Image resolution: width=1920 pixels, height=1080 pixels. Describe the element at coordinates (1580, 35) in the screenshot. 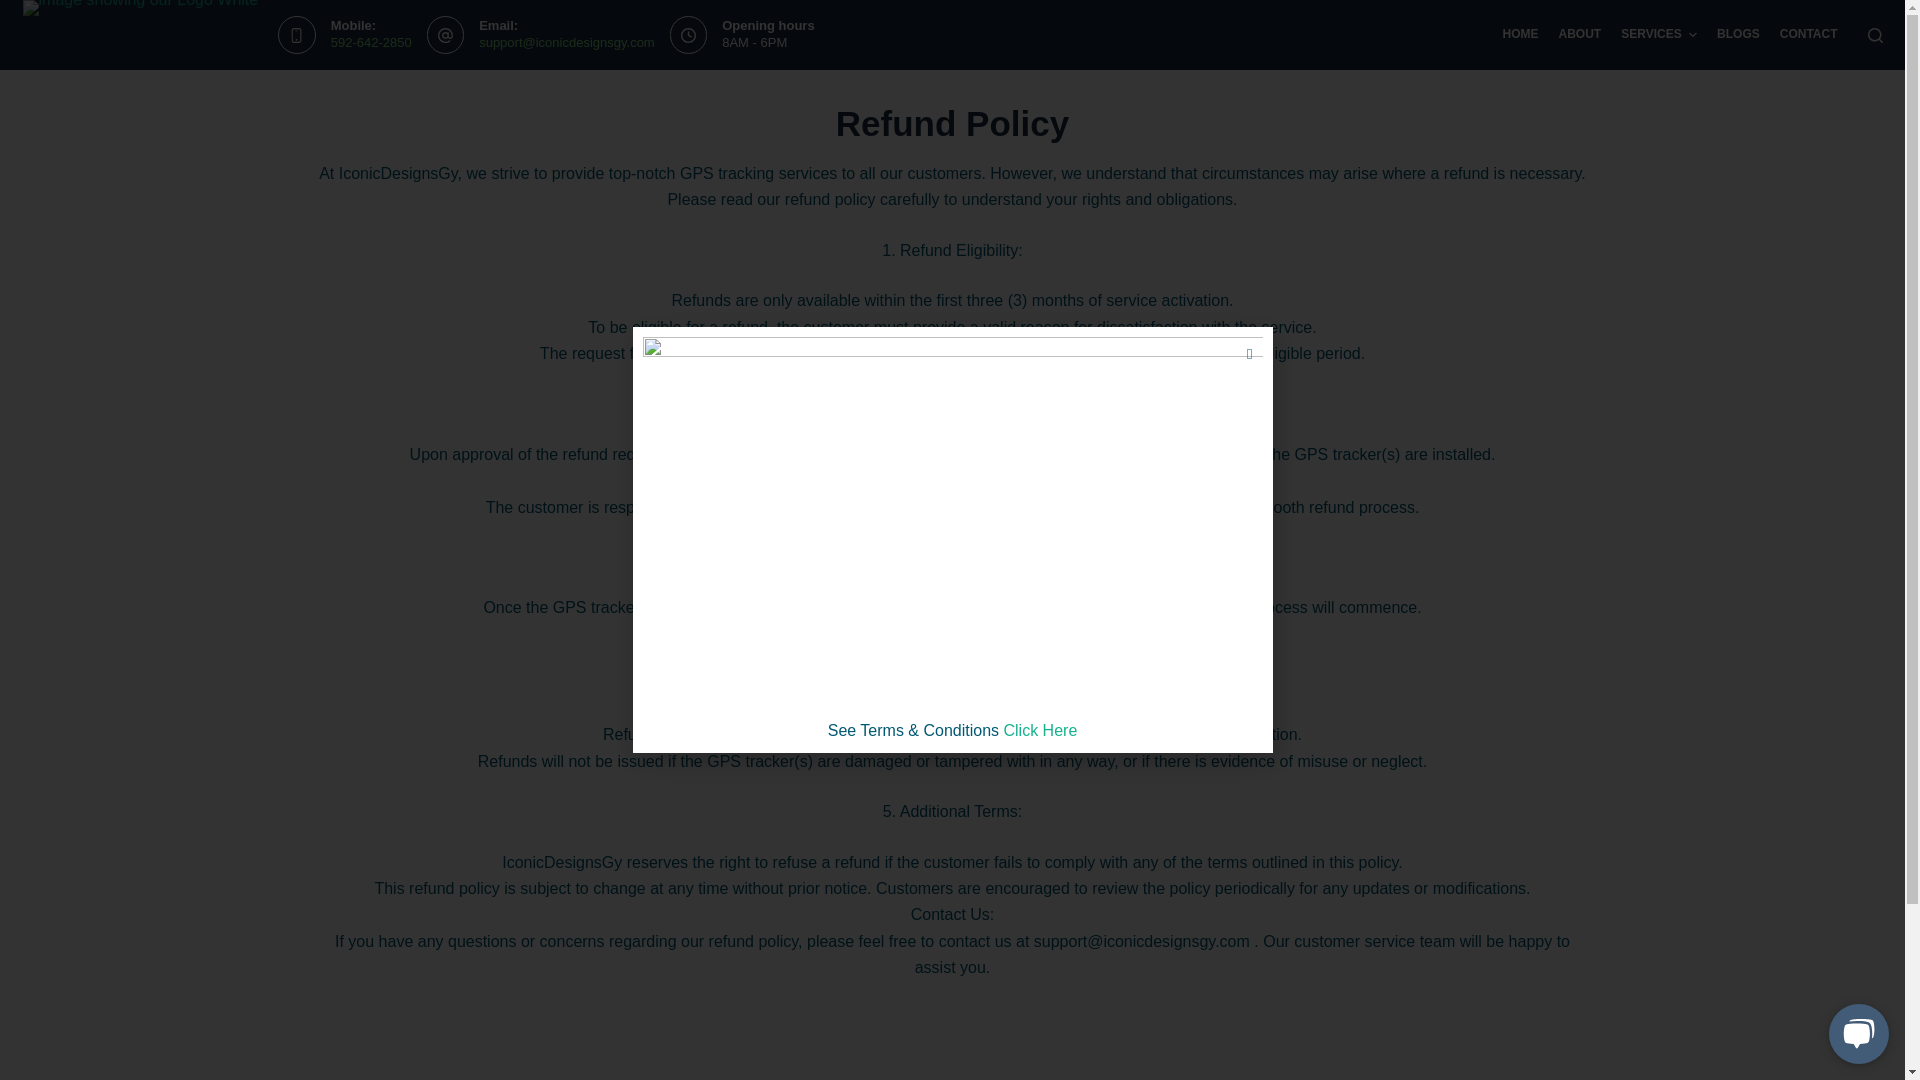

I see `ABOUT` at that location.